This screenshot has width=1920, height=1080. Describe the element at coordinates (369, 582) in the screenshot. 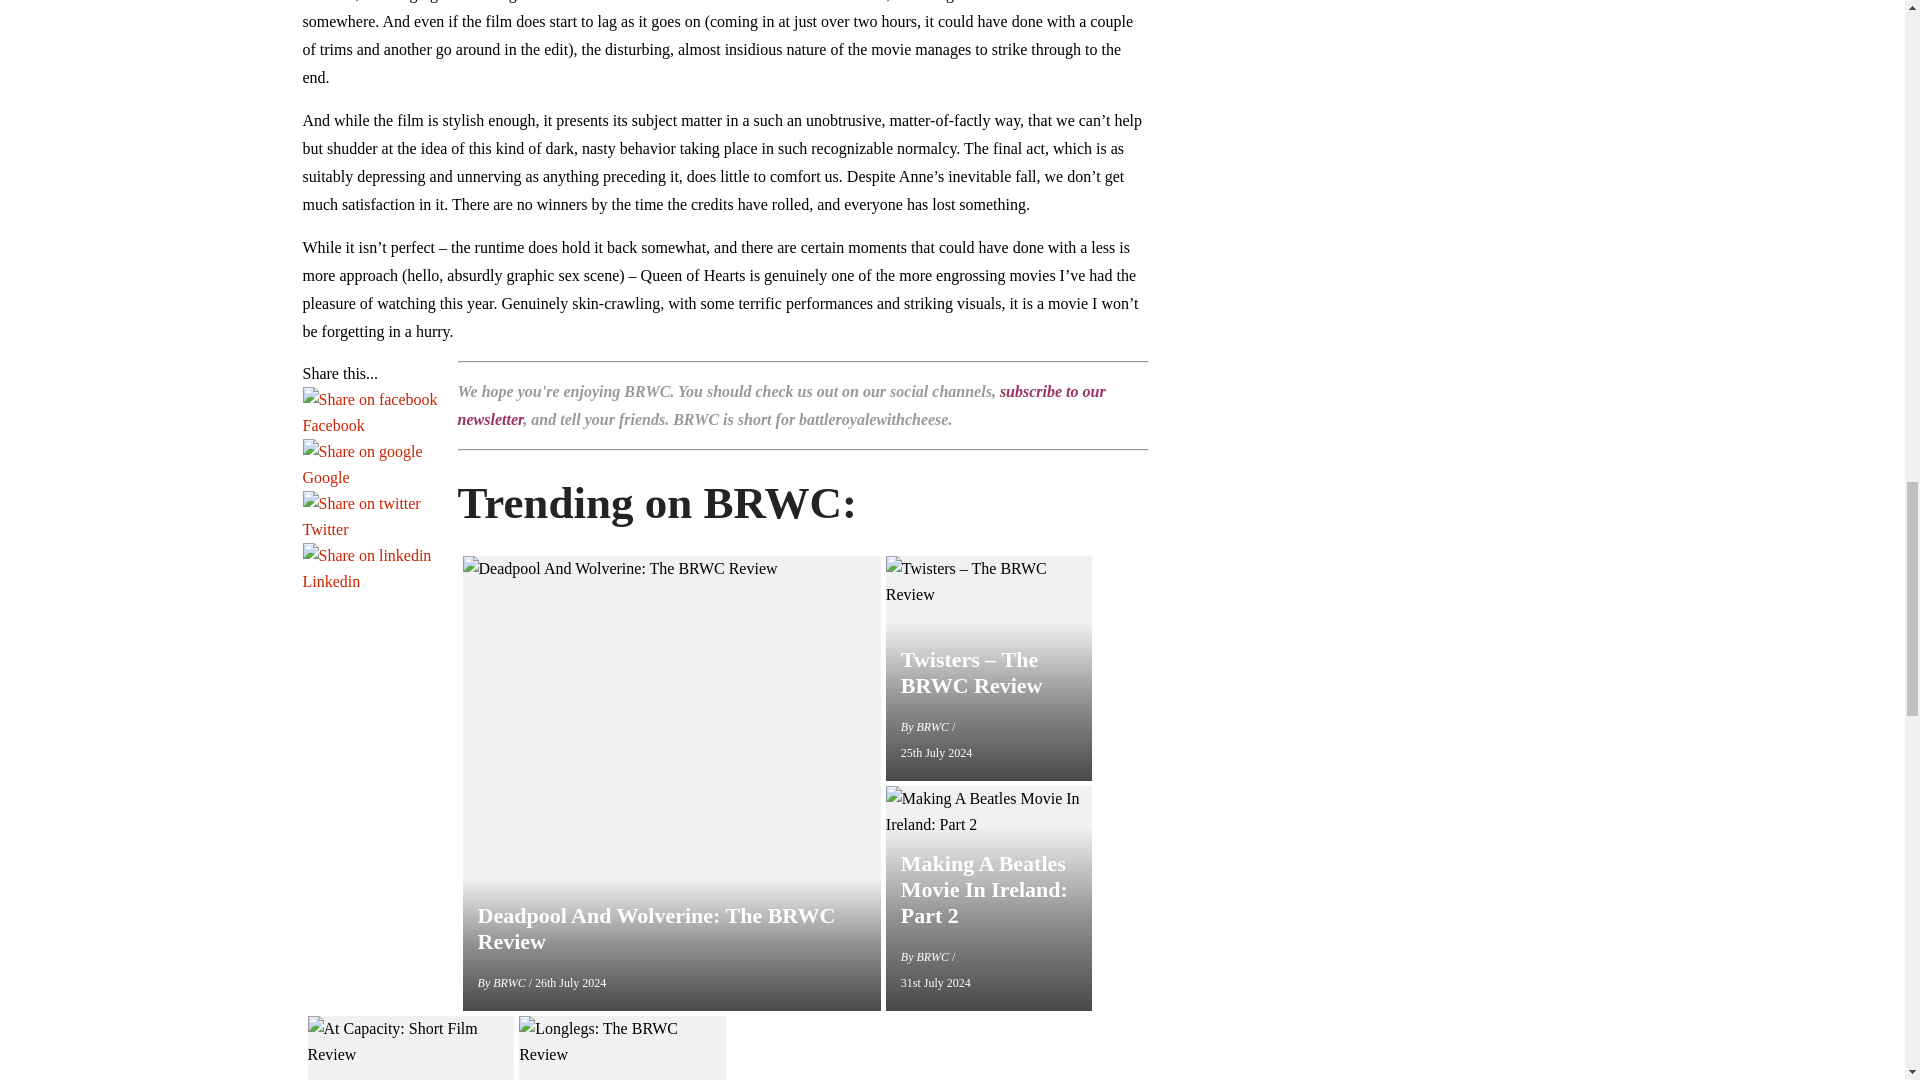

I see `Linkedin` at that location.